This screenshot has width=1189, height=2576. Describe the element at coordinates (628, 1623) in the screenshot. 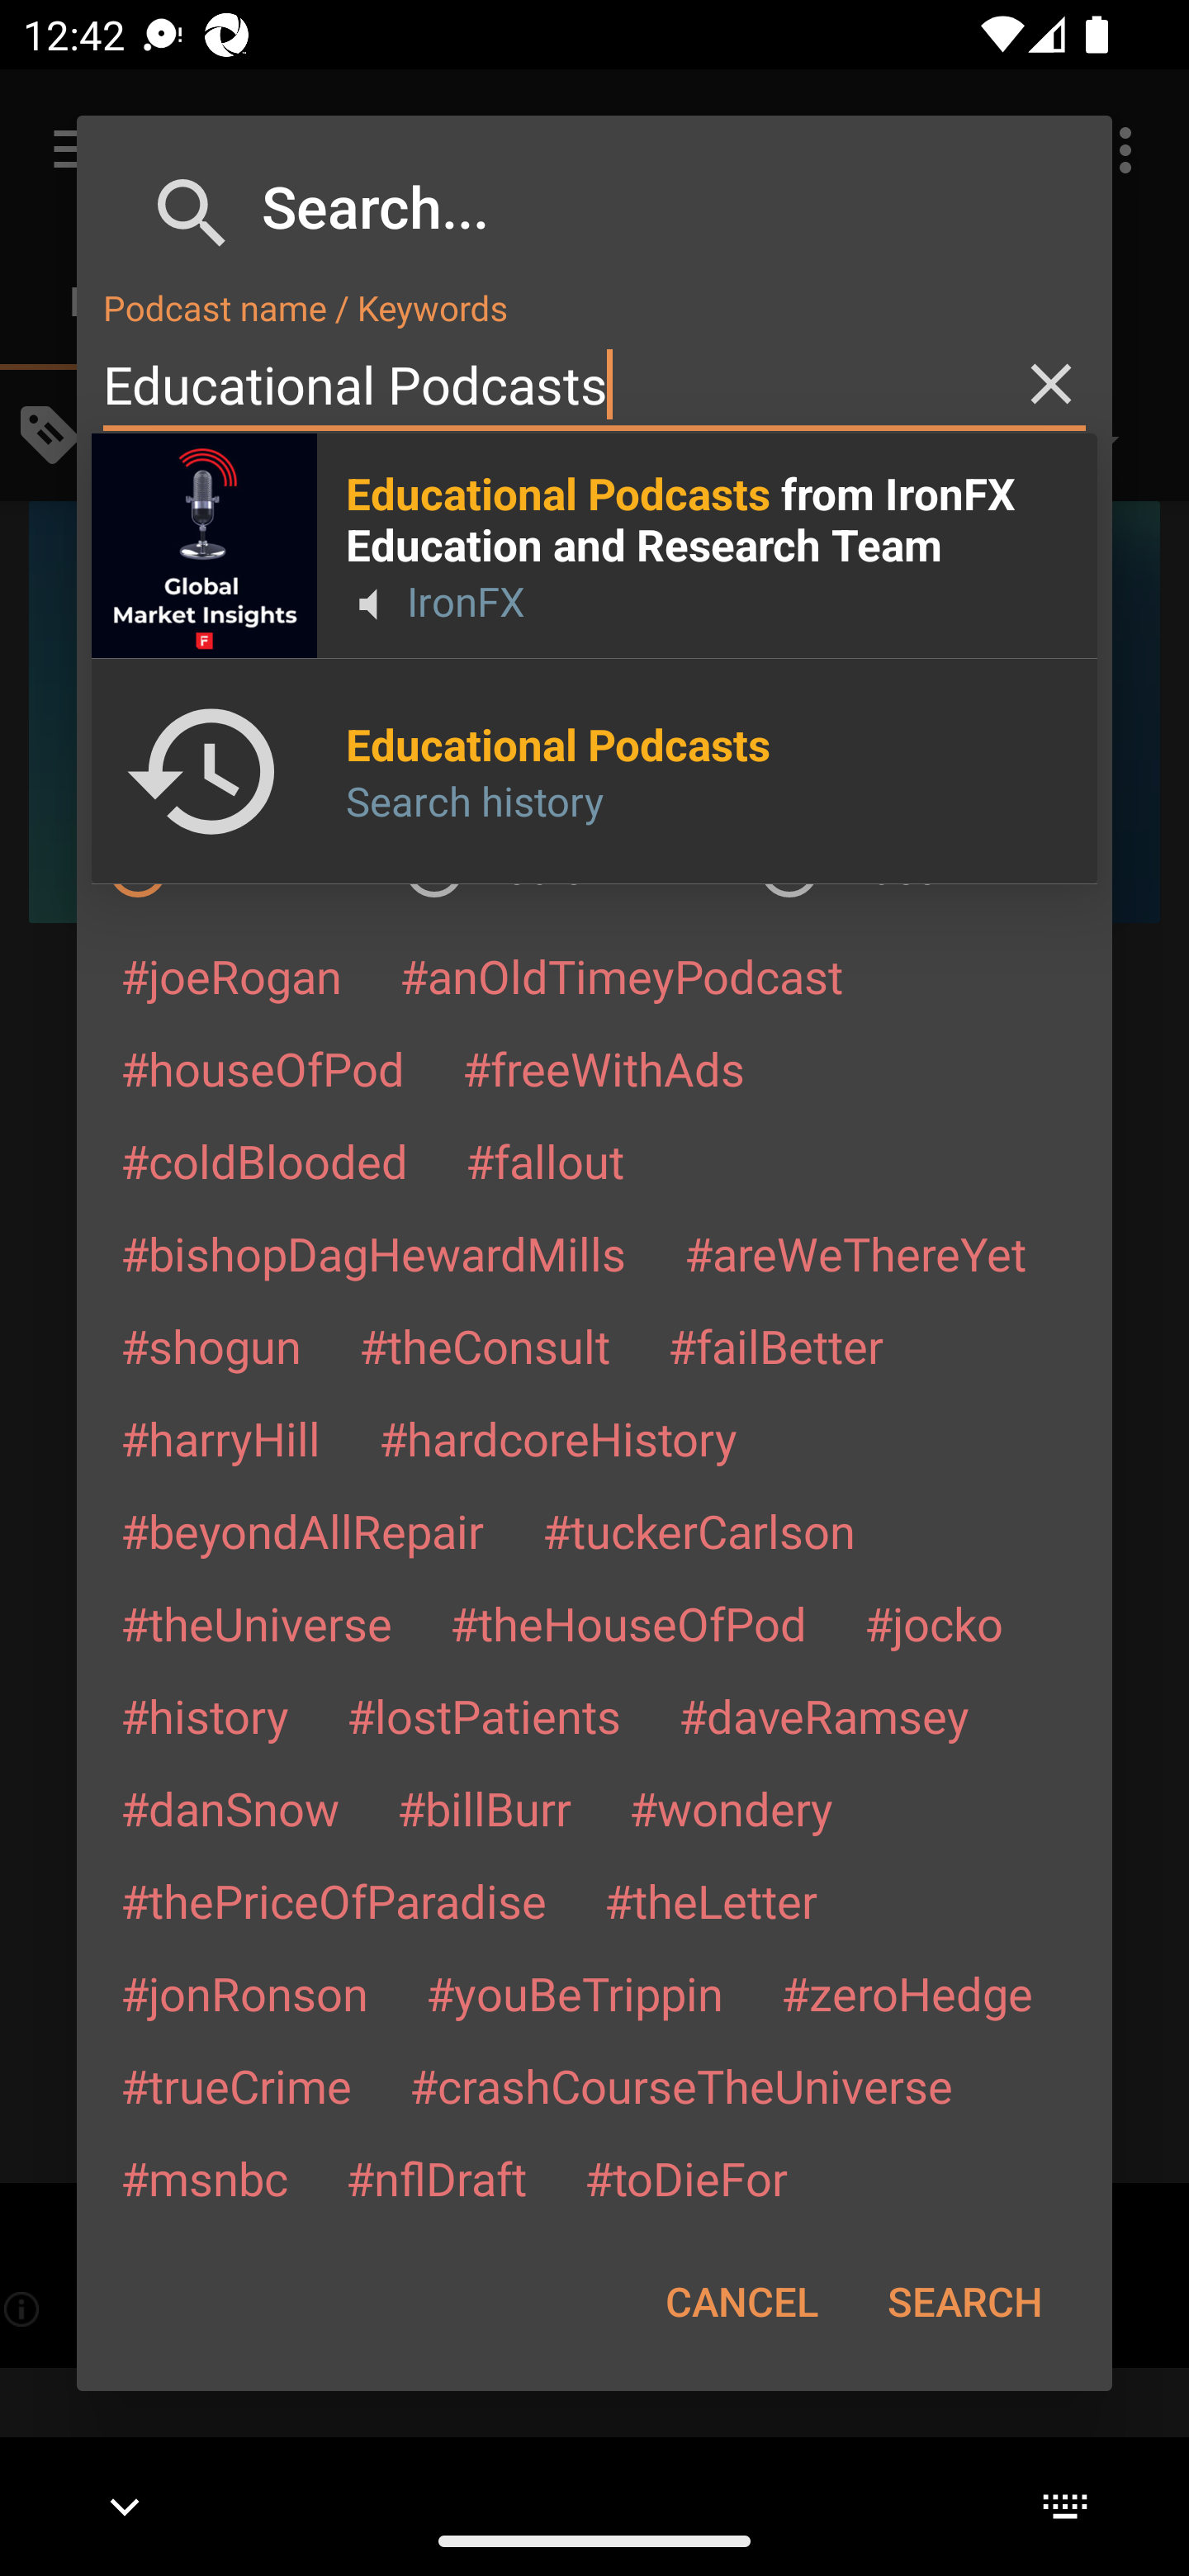

I see `#theHouseOfPod` at that location.